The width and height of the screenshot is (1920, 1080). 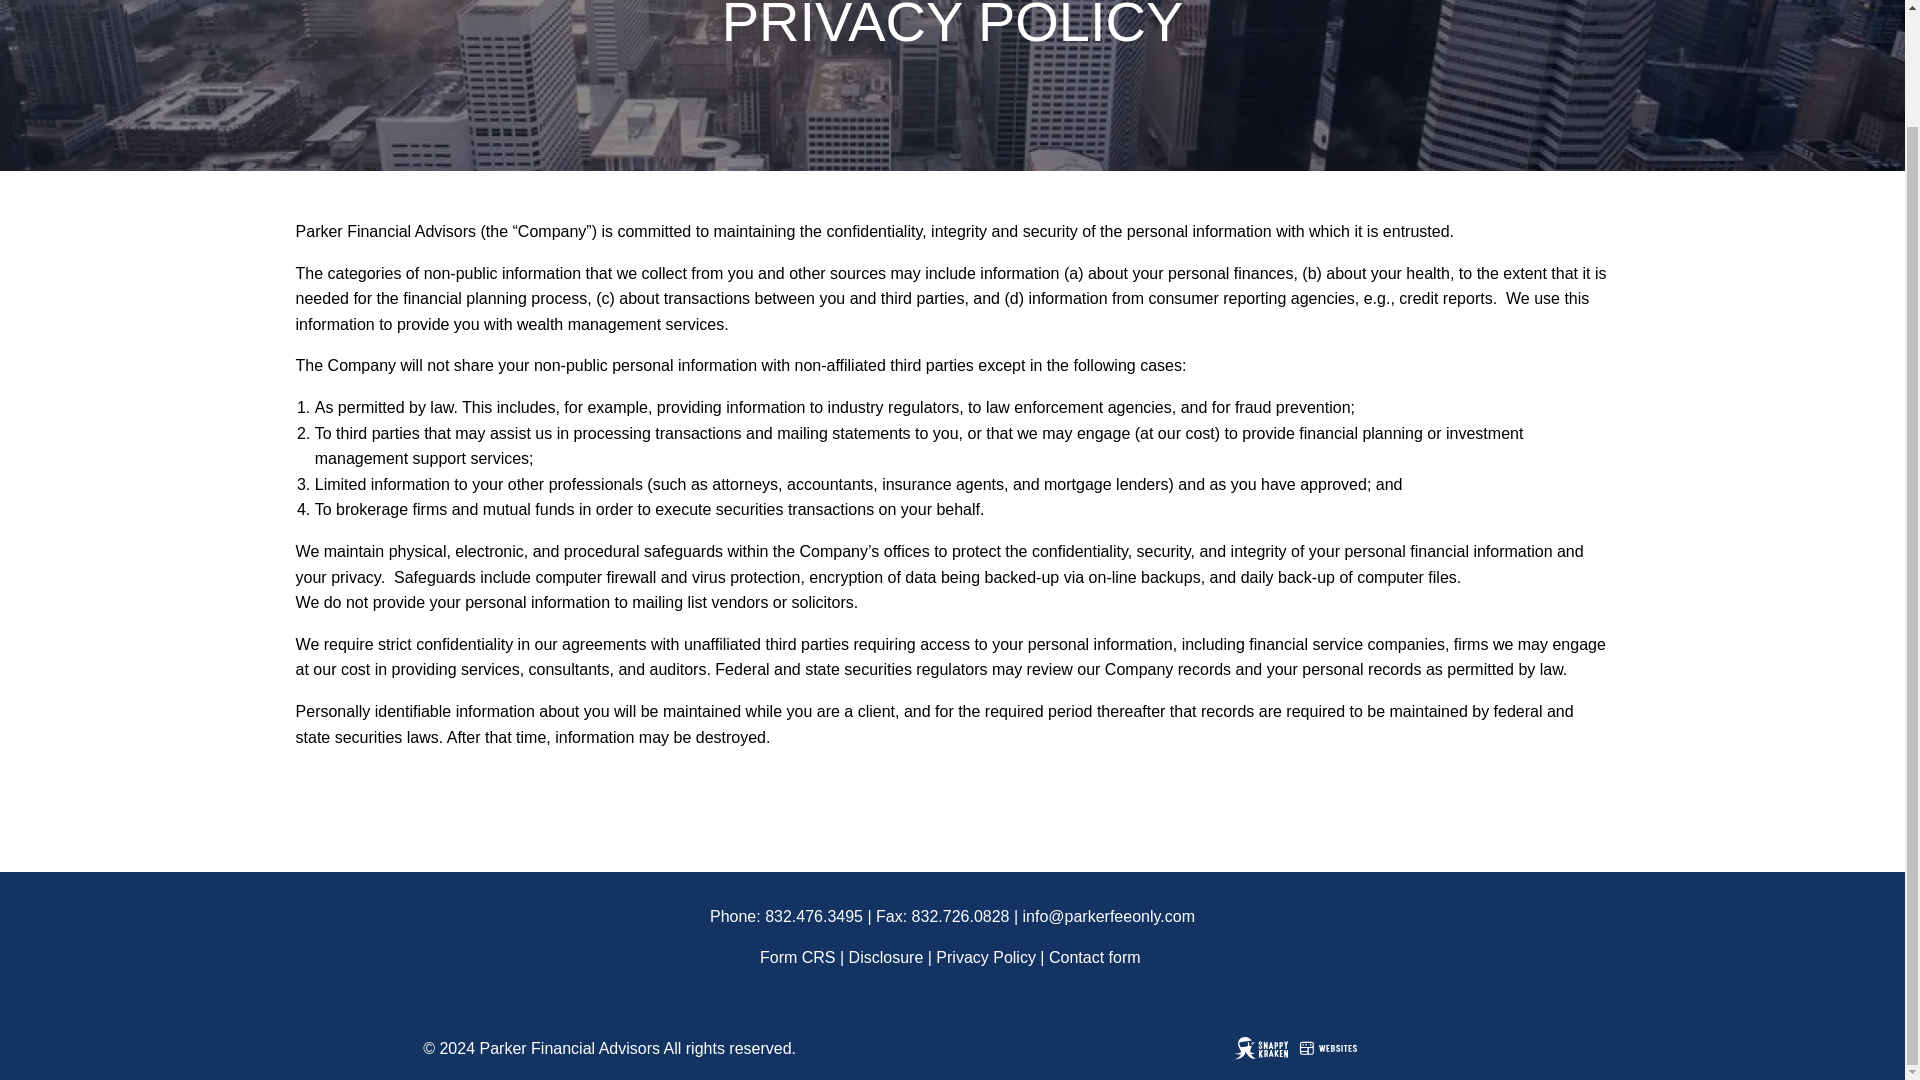 I want to click on Contact form, so click(x=1094, y=957).